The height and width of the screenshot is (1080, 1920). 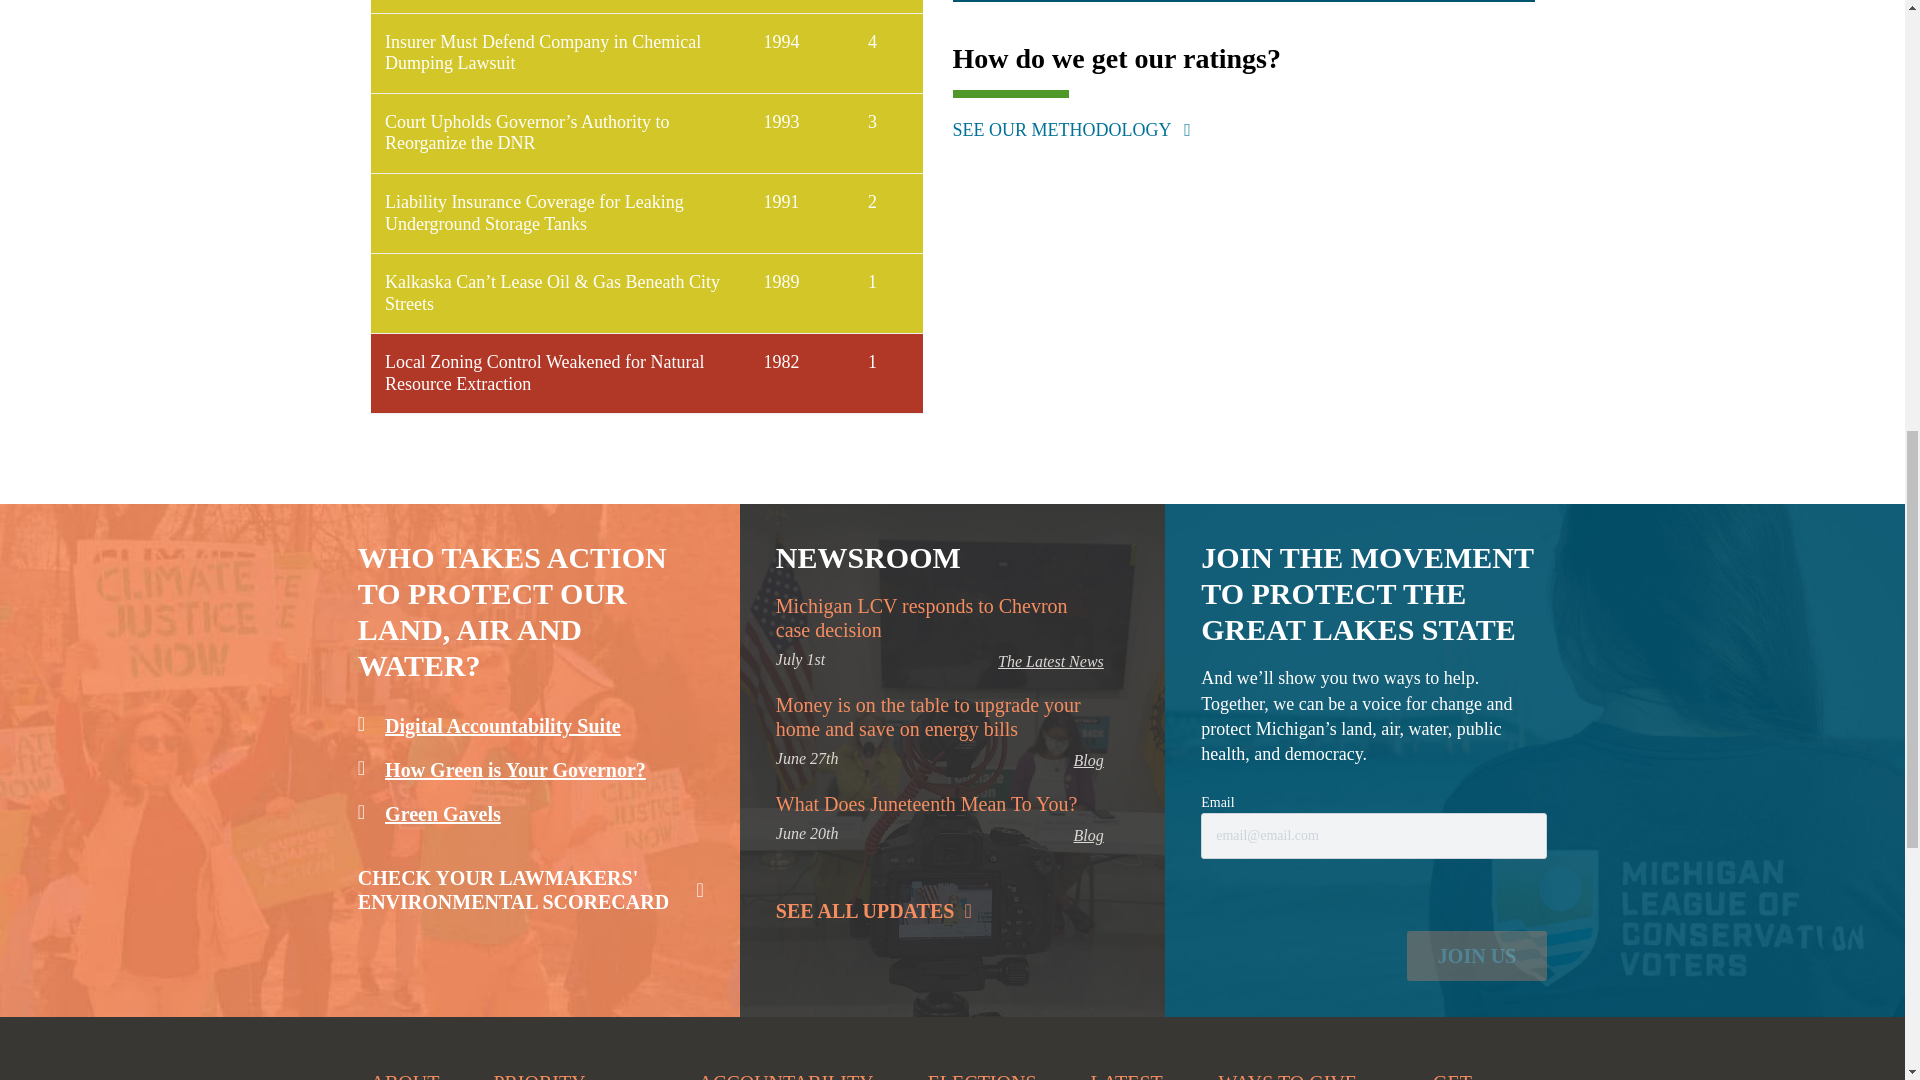 What do you see at coordinates (1477, 955) in the screenshot?
I see `JOIN US` at bounding box center [1477, 955].